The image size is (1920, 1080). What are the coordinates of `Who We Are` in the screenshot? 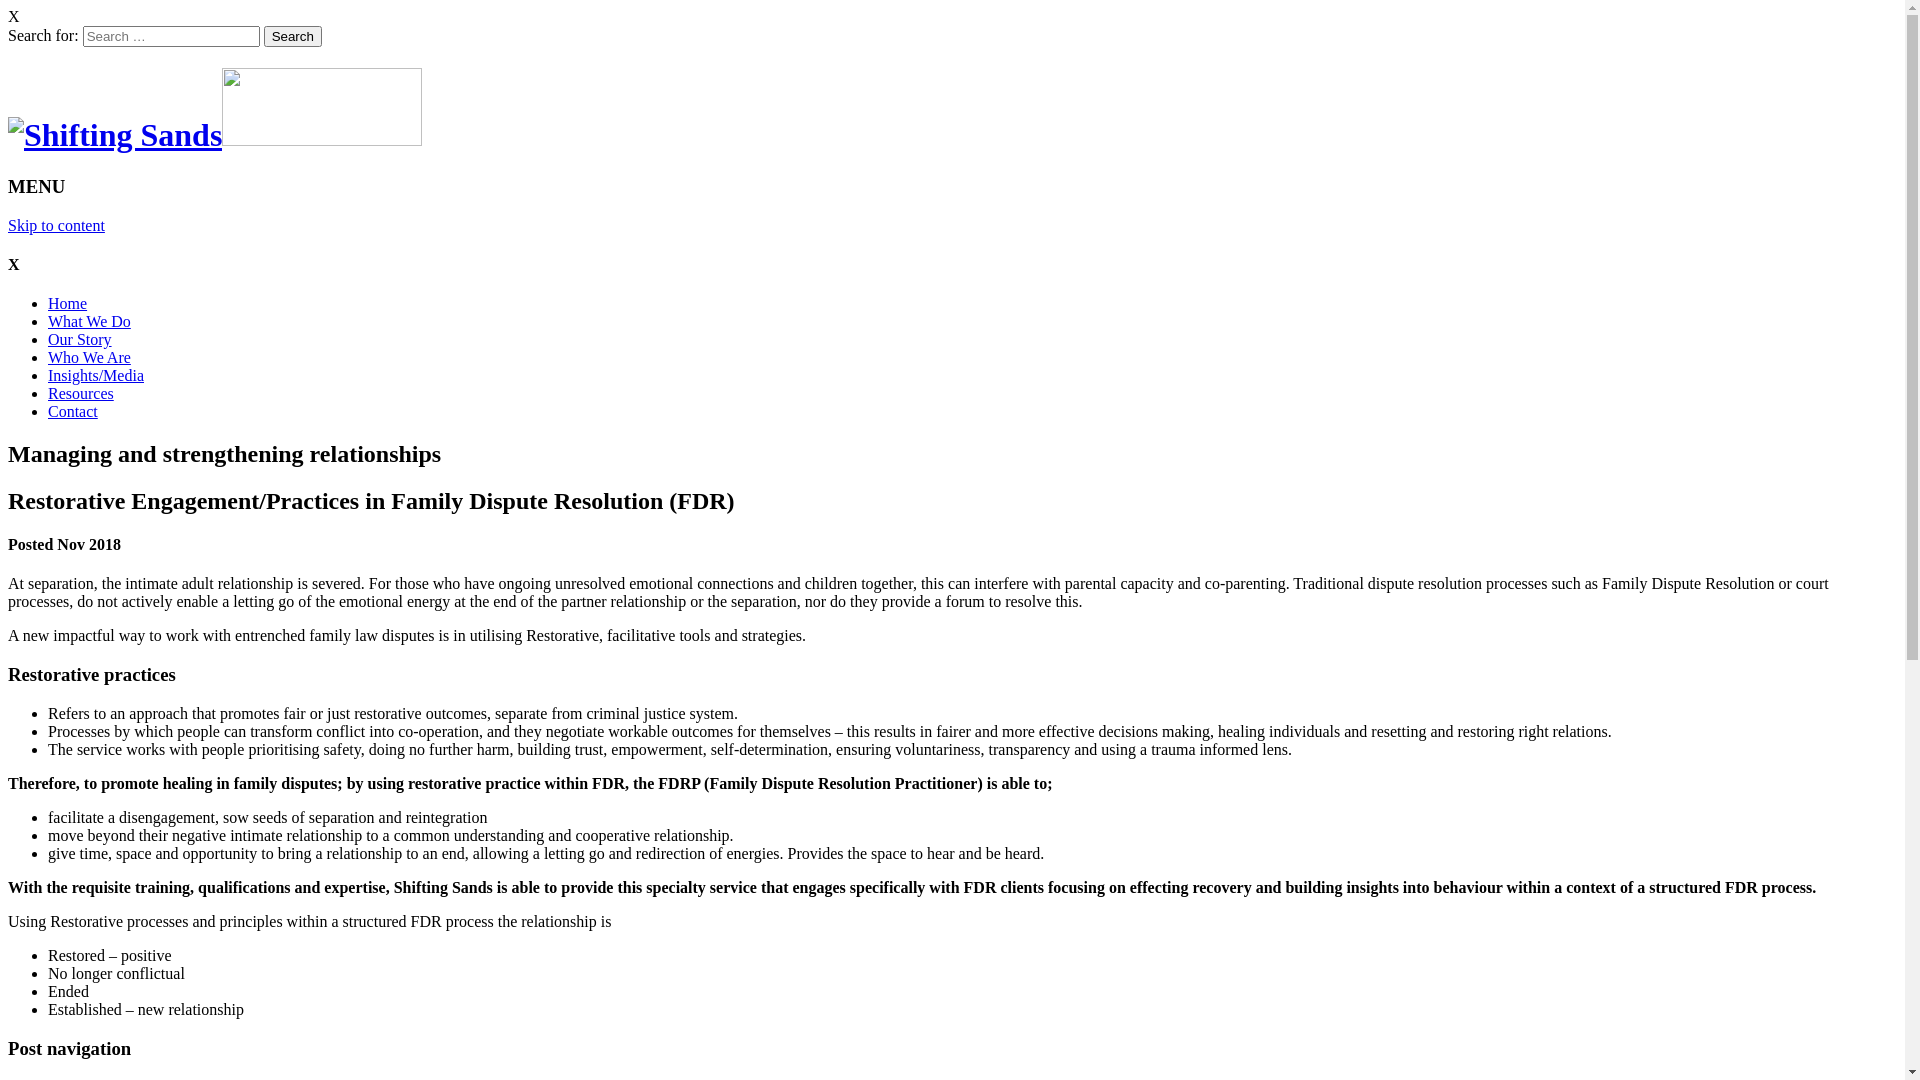 It's located at (90, 358).